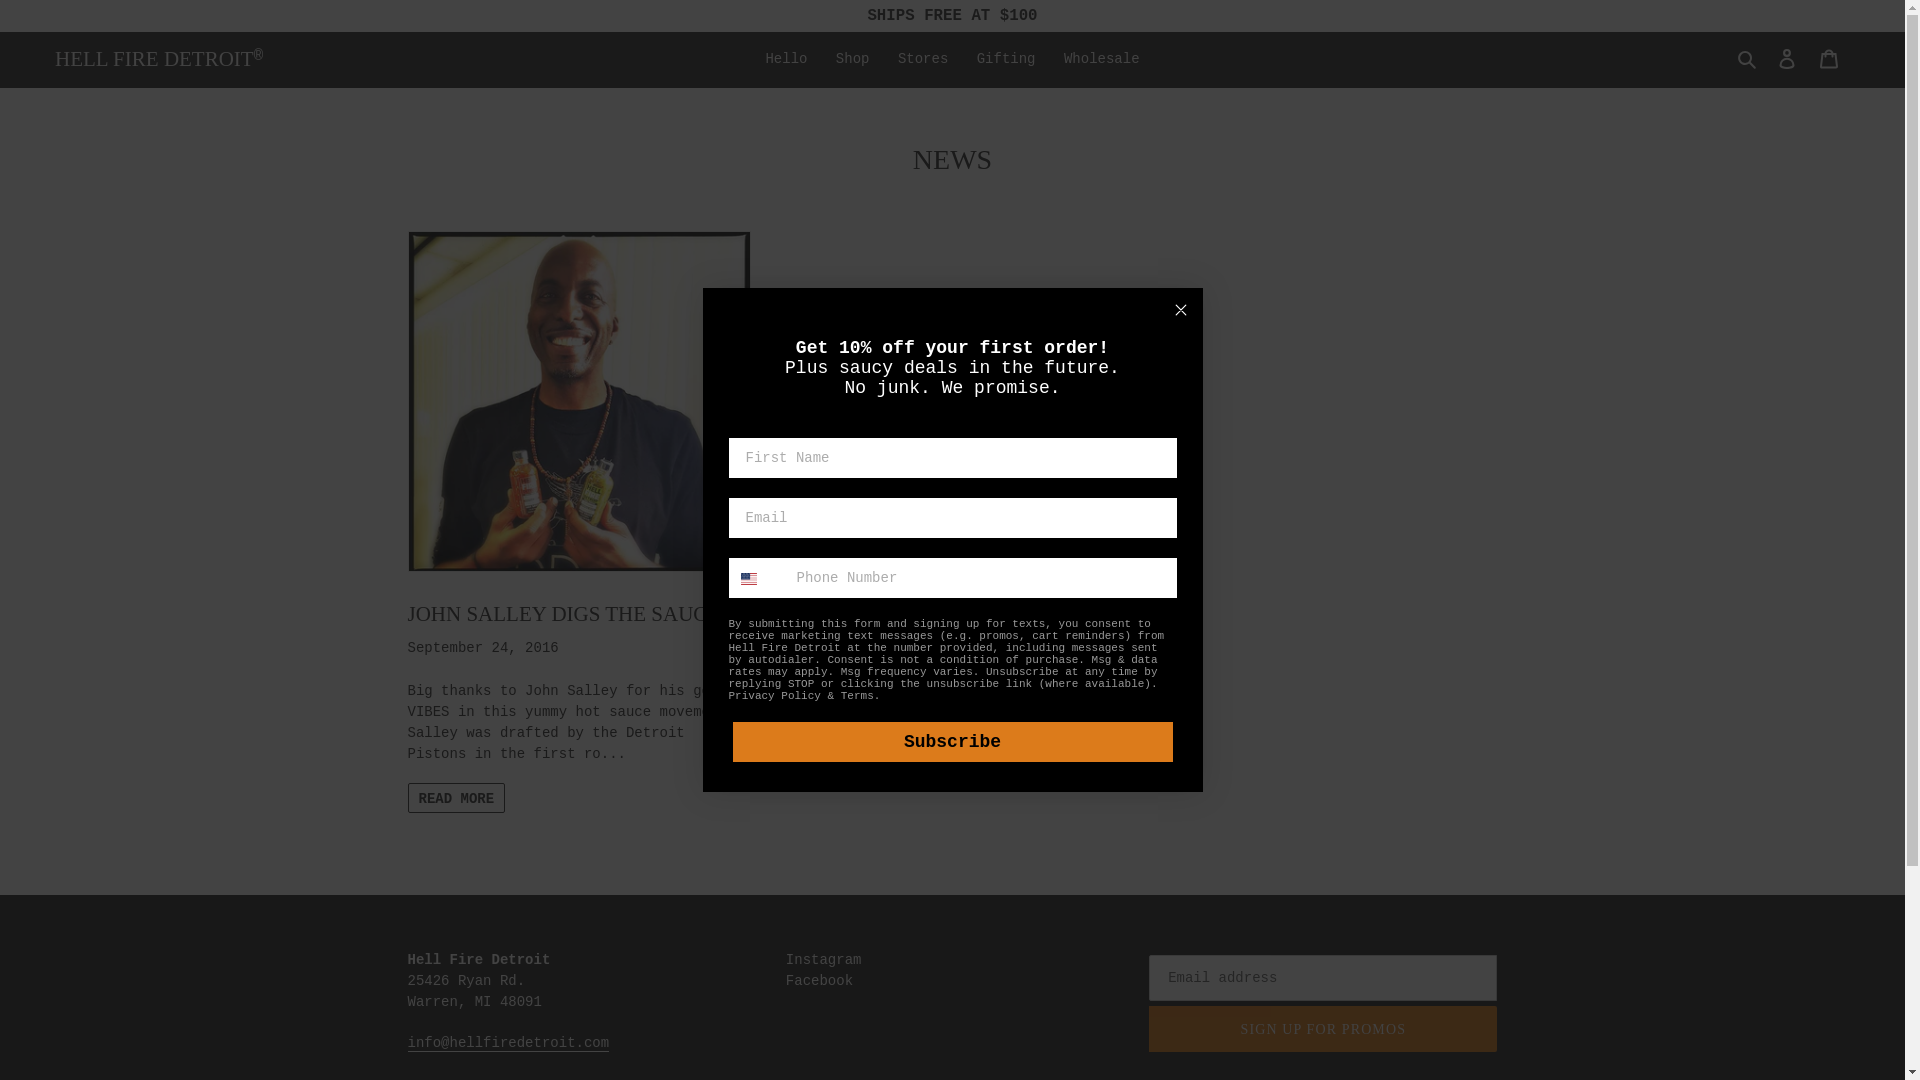 This screenshot has height=1080, width=1920. I want to click on Stores, so click(922, 60).